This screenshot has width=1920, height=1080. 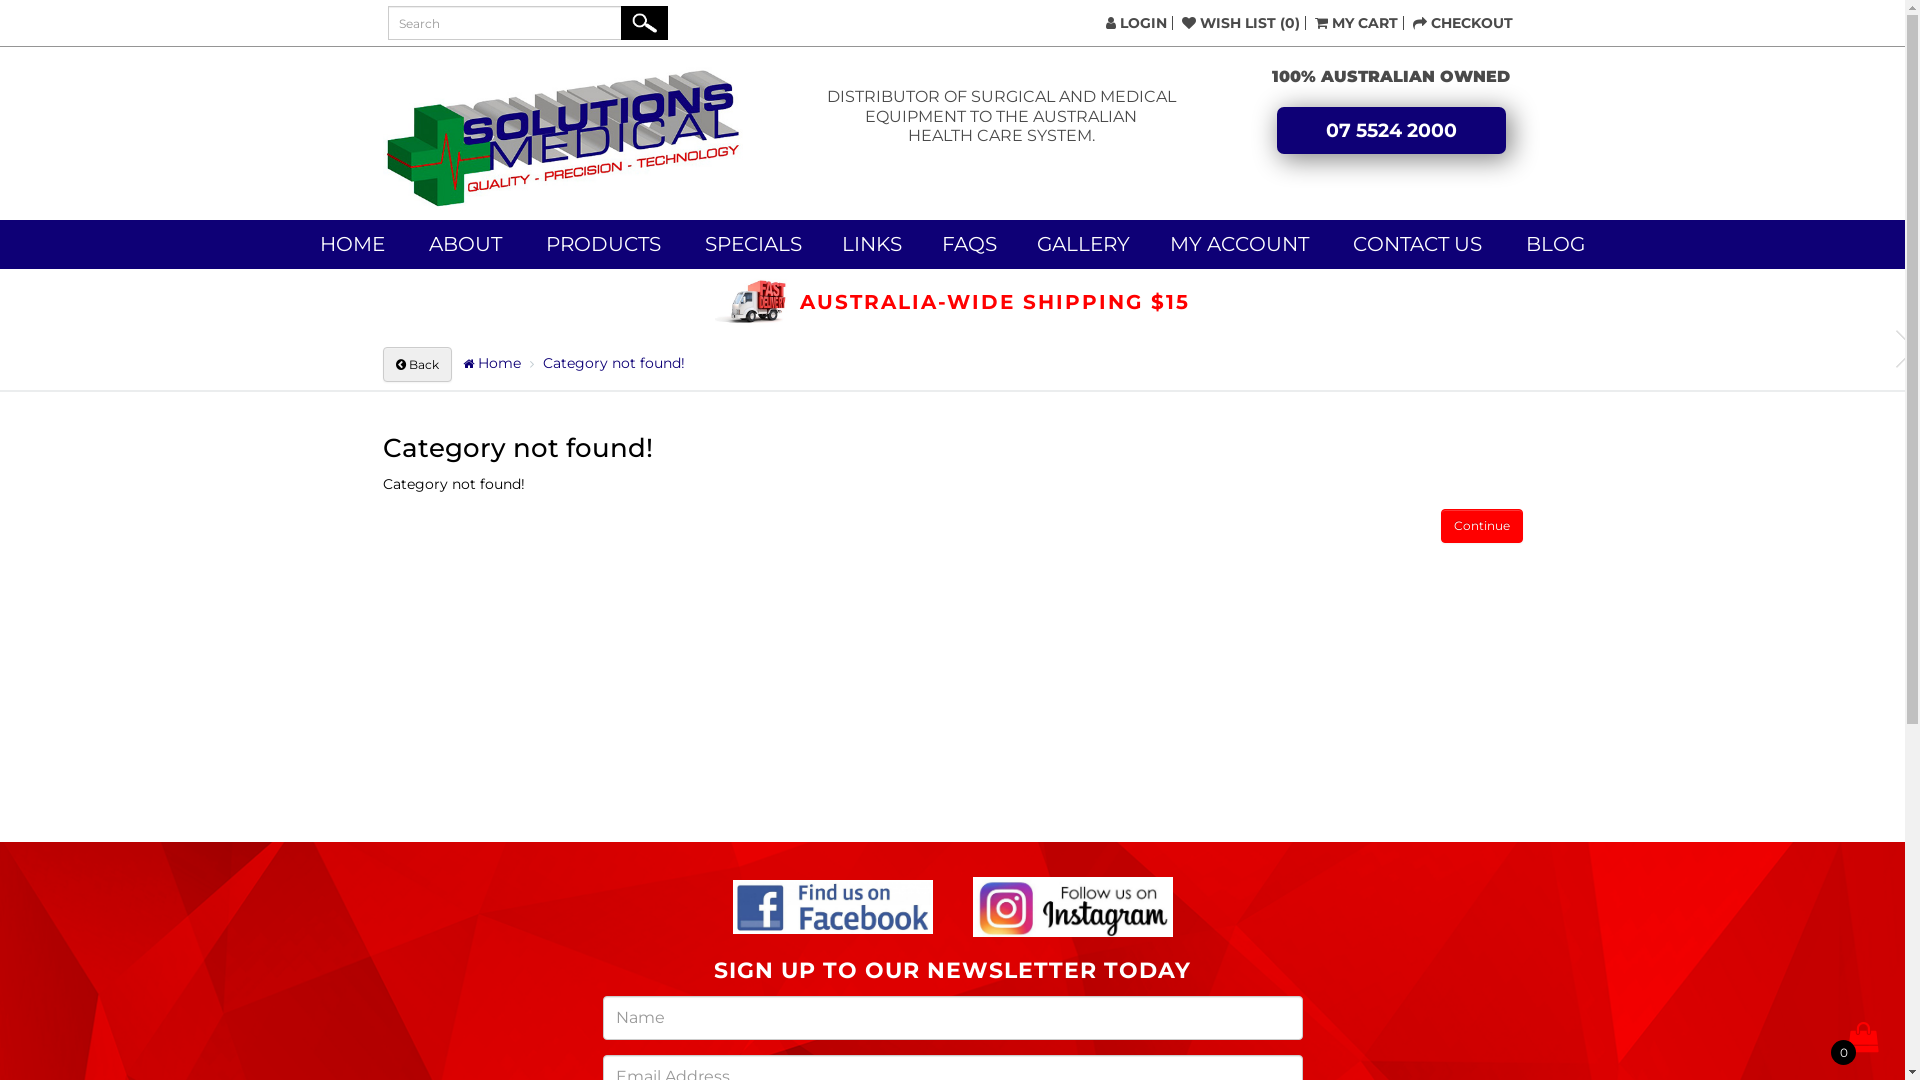 I want to click on MY ACCOUNT, so click(x=1240, y=245).